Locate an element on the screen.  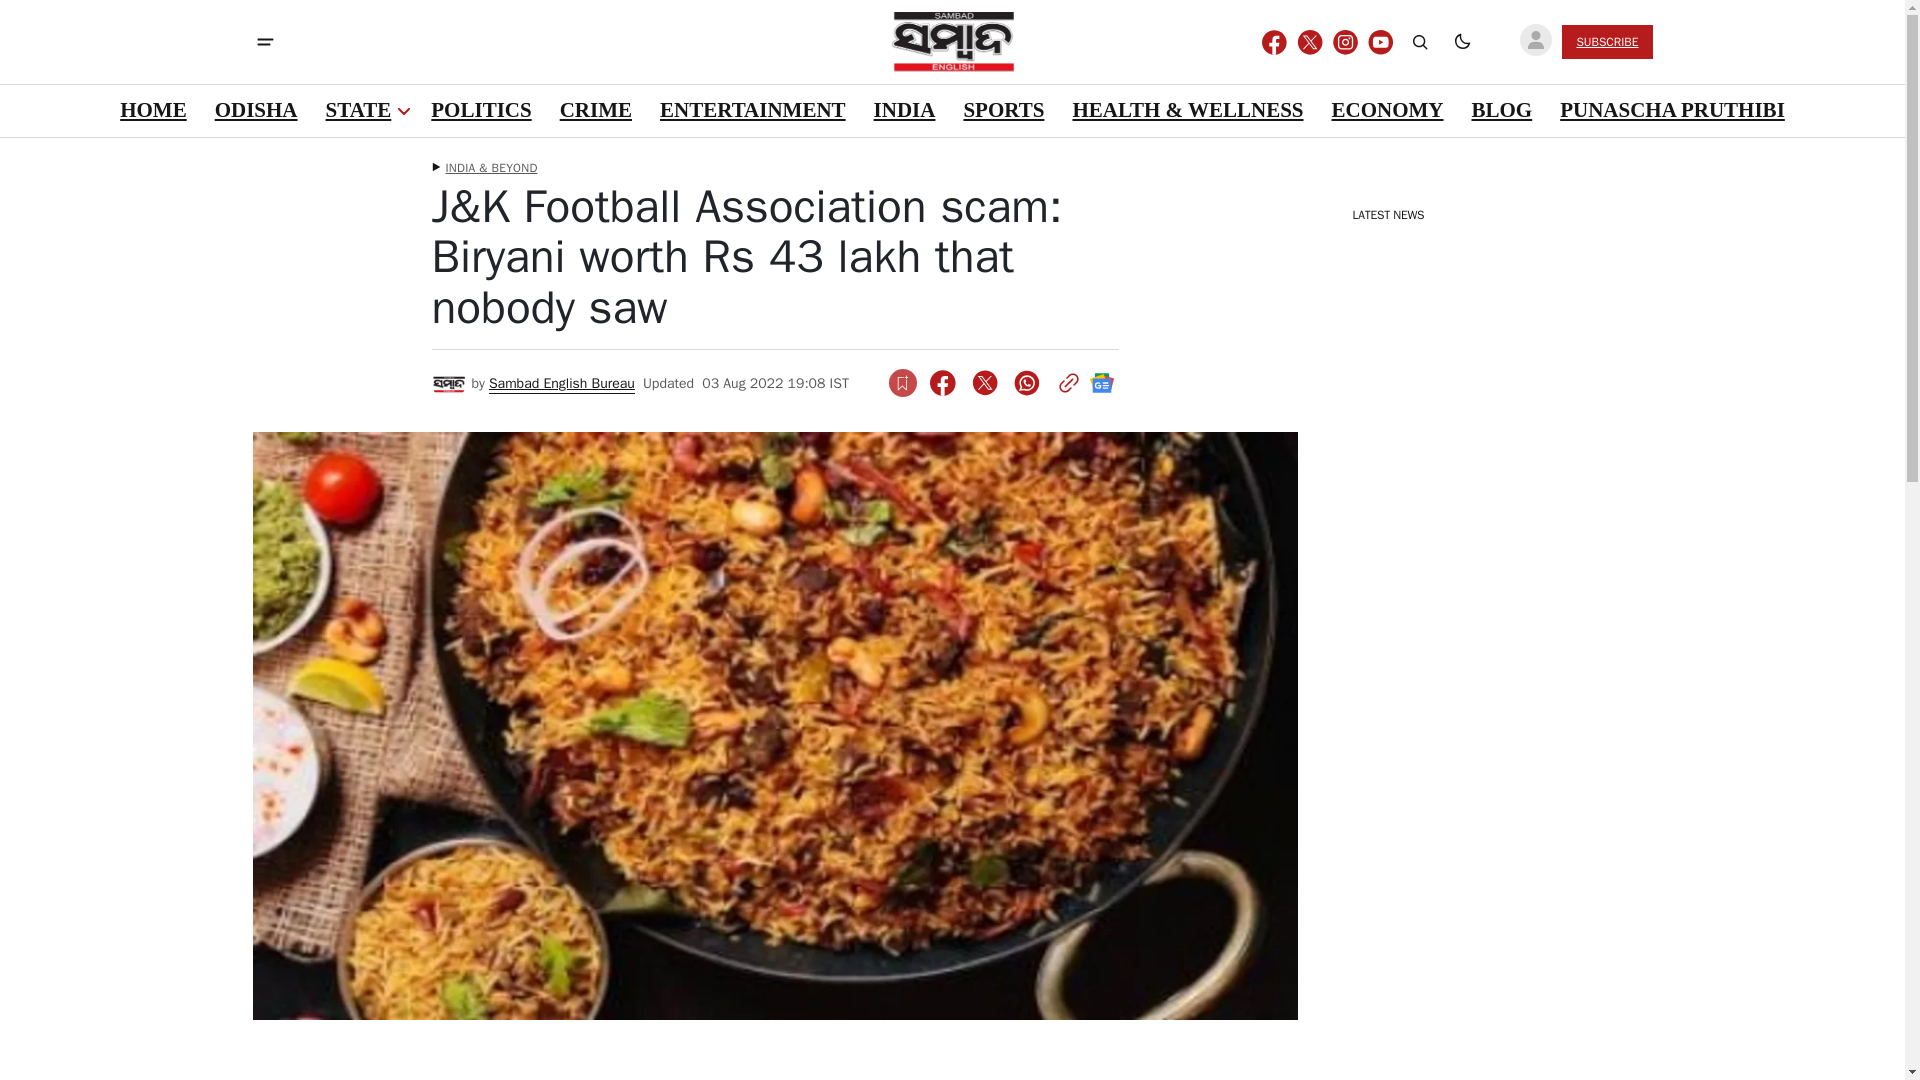
INDIA is located at coordinates (904, 111).